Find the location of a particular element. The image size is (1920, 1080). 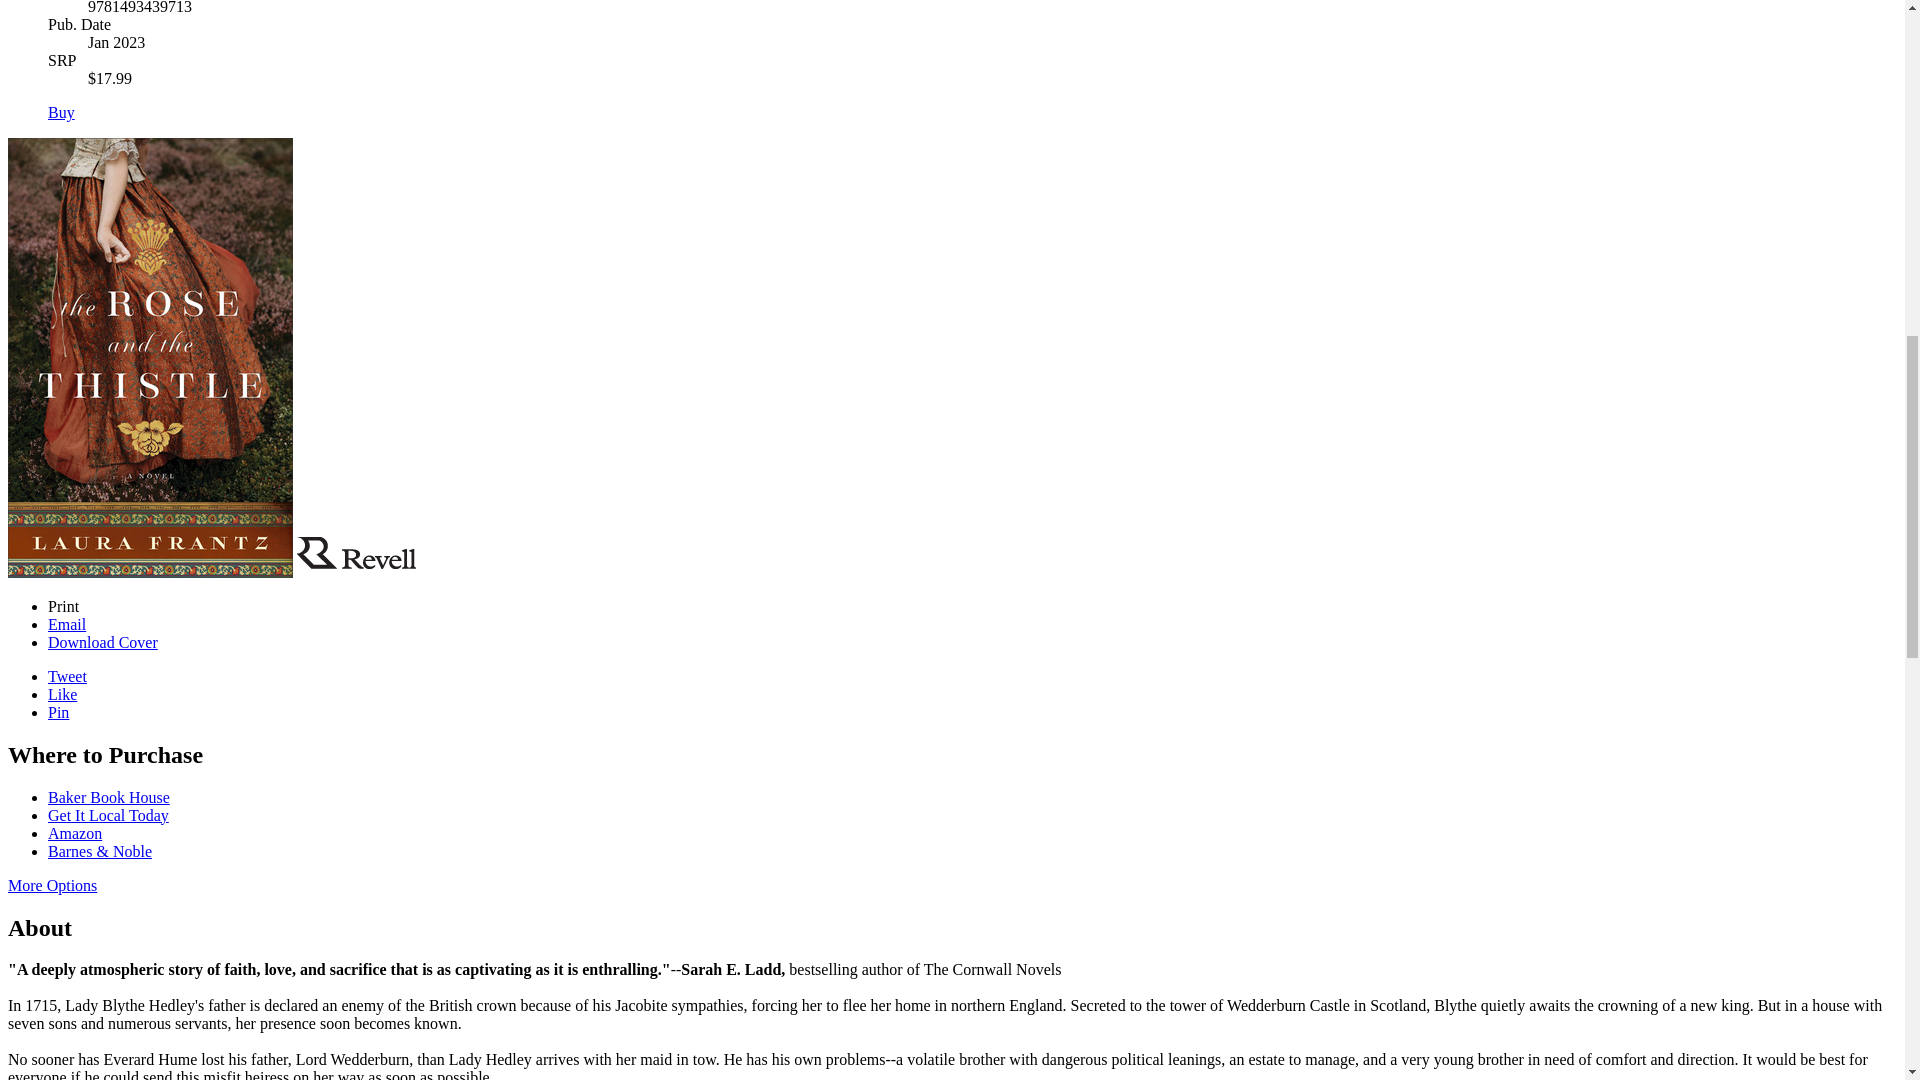

Print is located at coordinates (63, 606).